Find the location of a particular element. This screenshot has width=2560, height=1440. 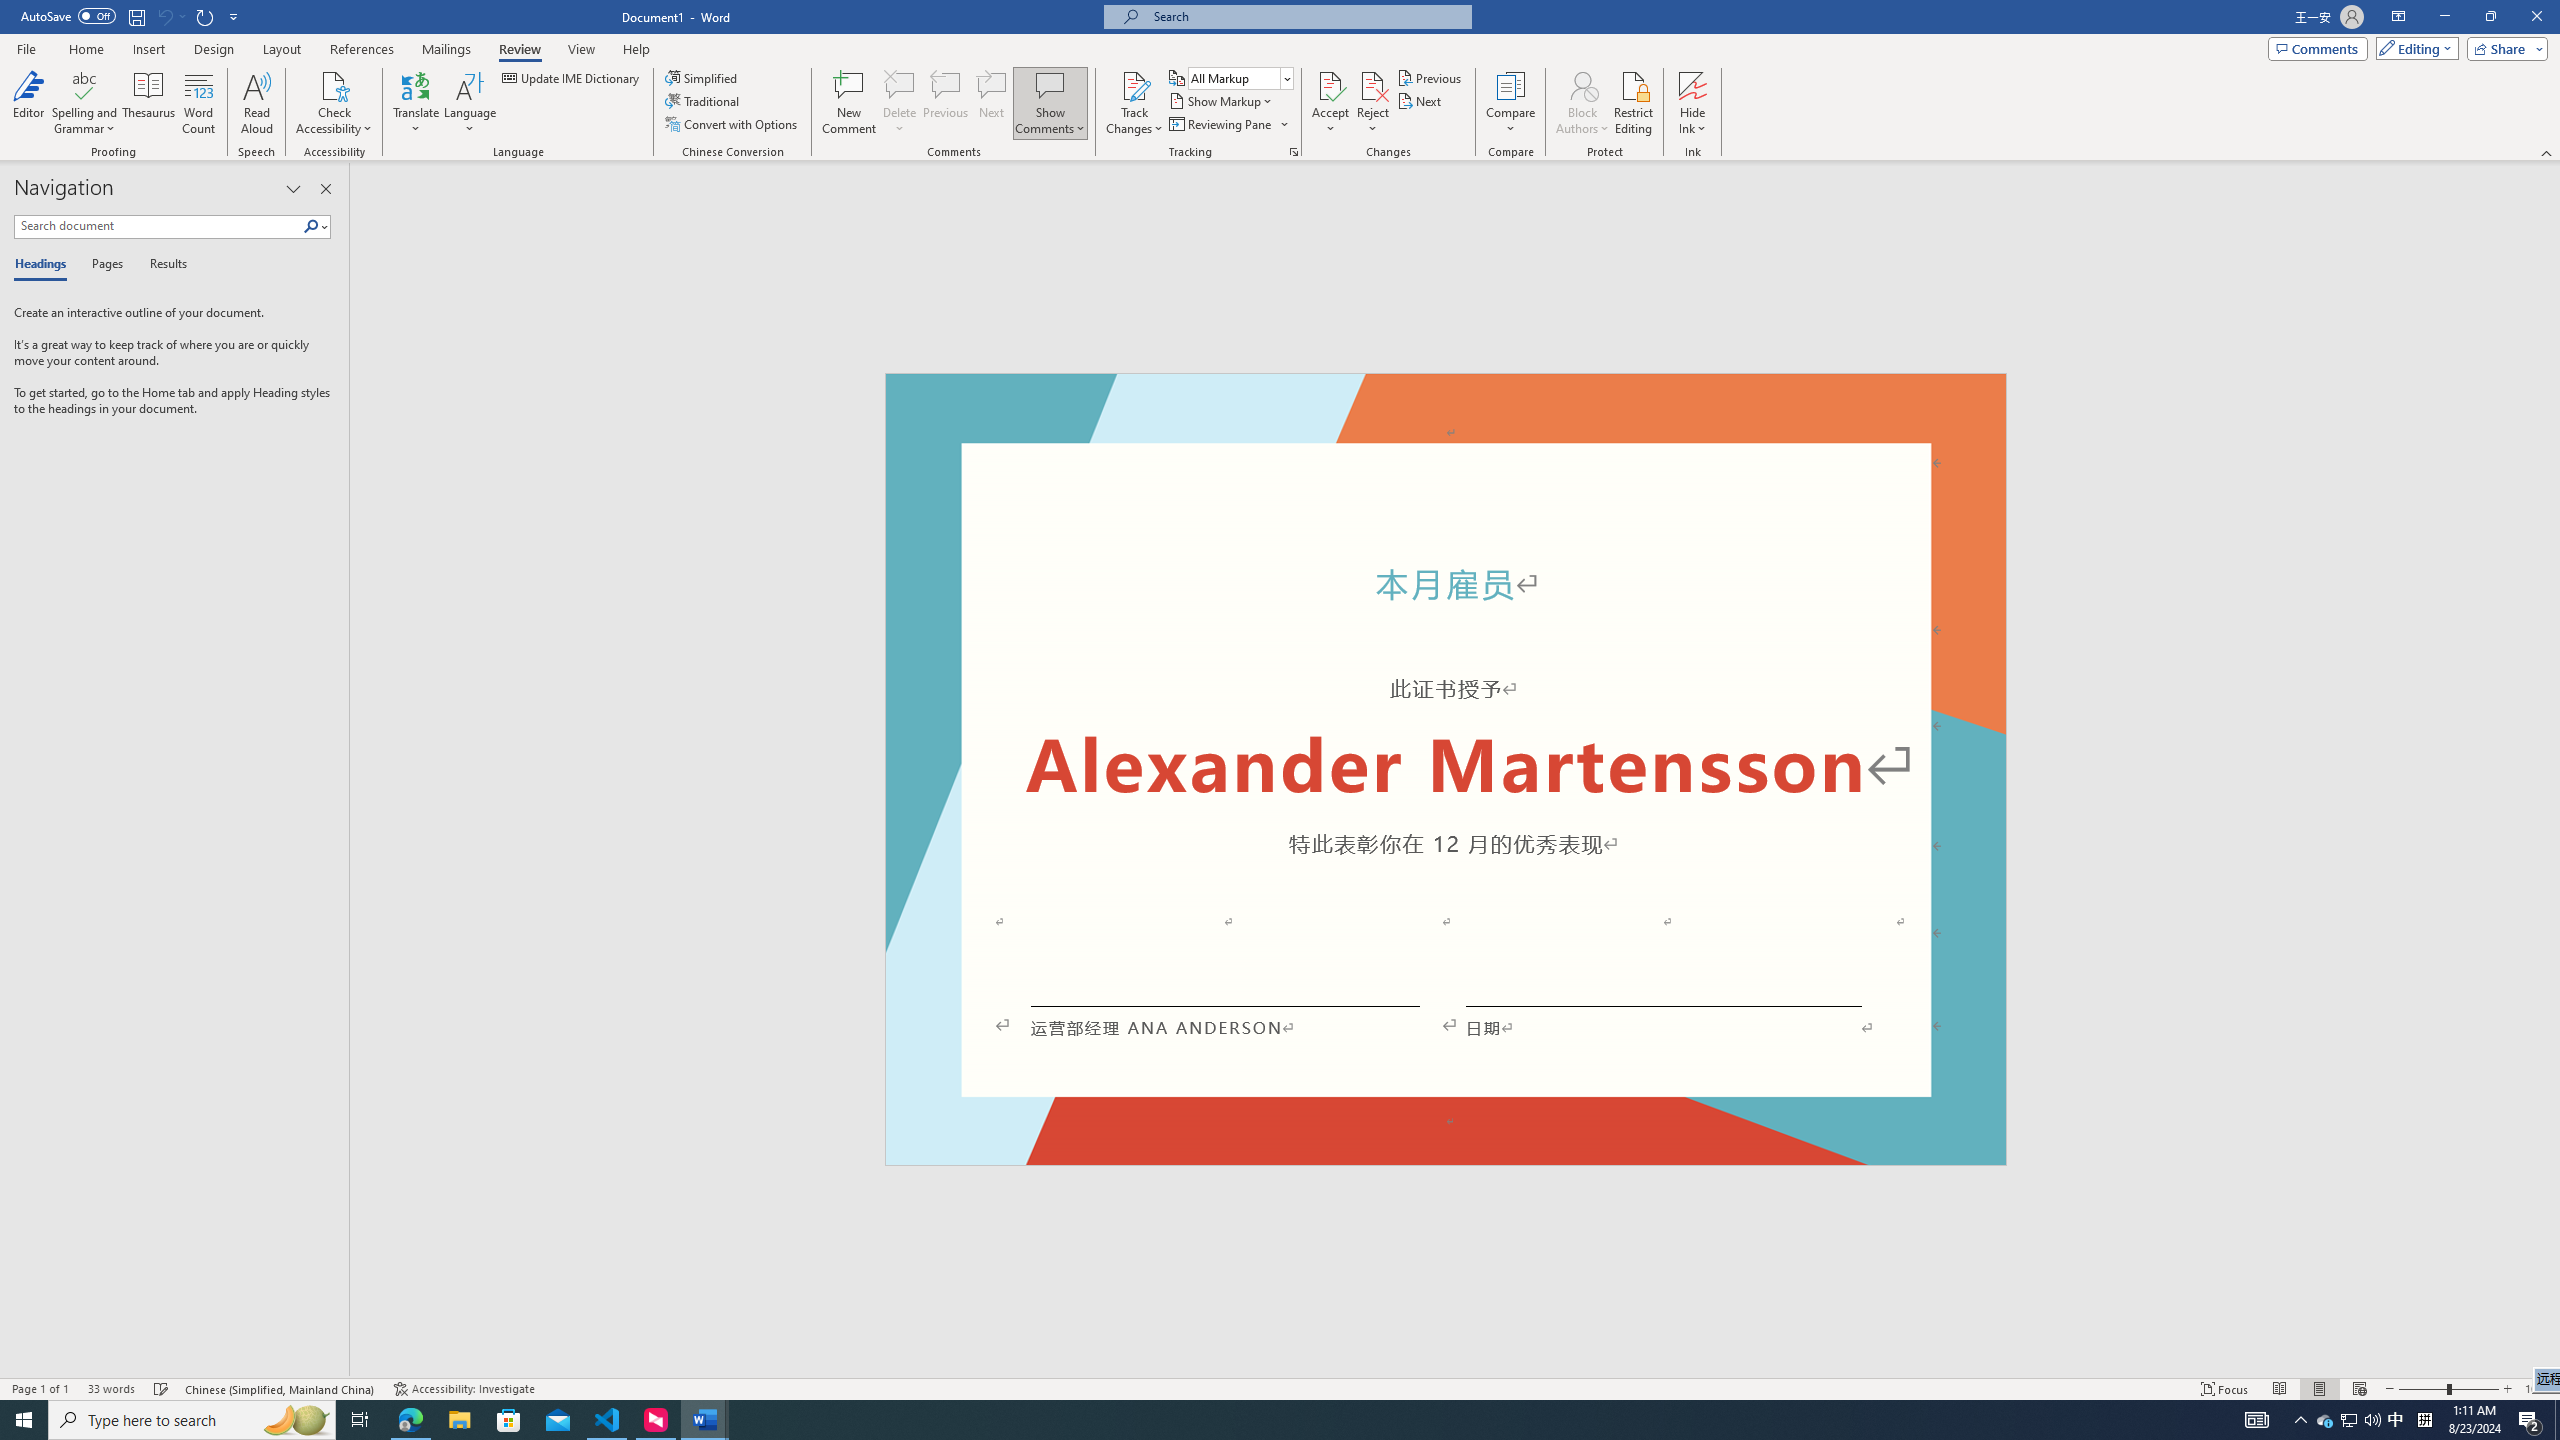

Change Tracking Options... is located at coordinates (1294, 152).